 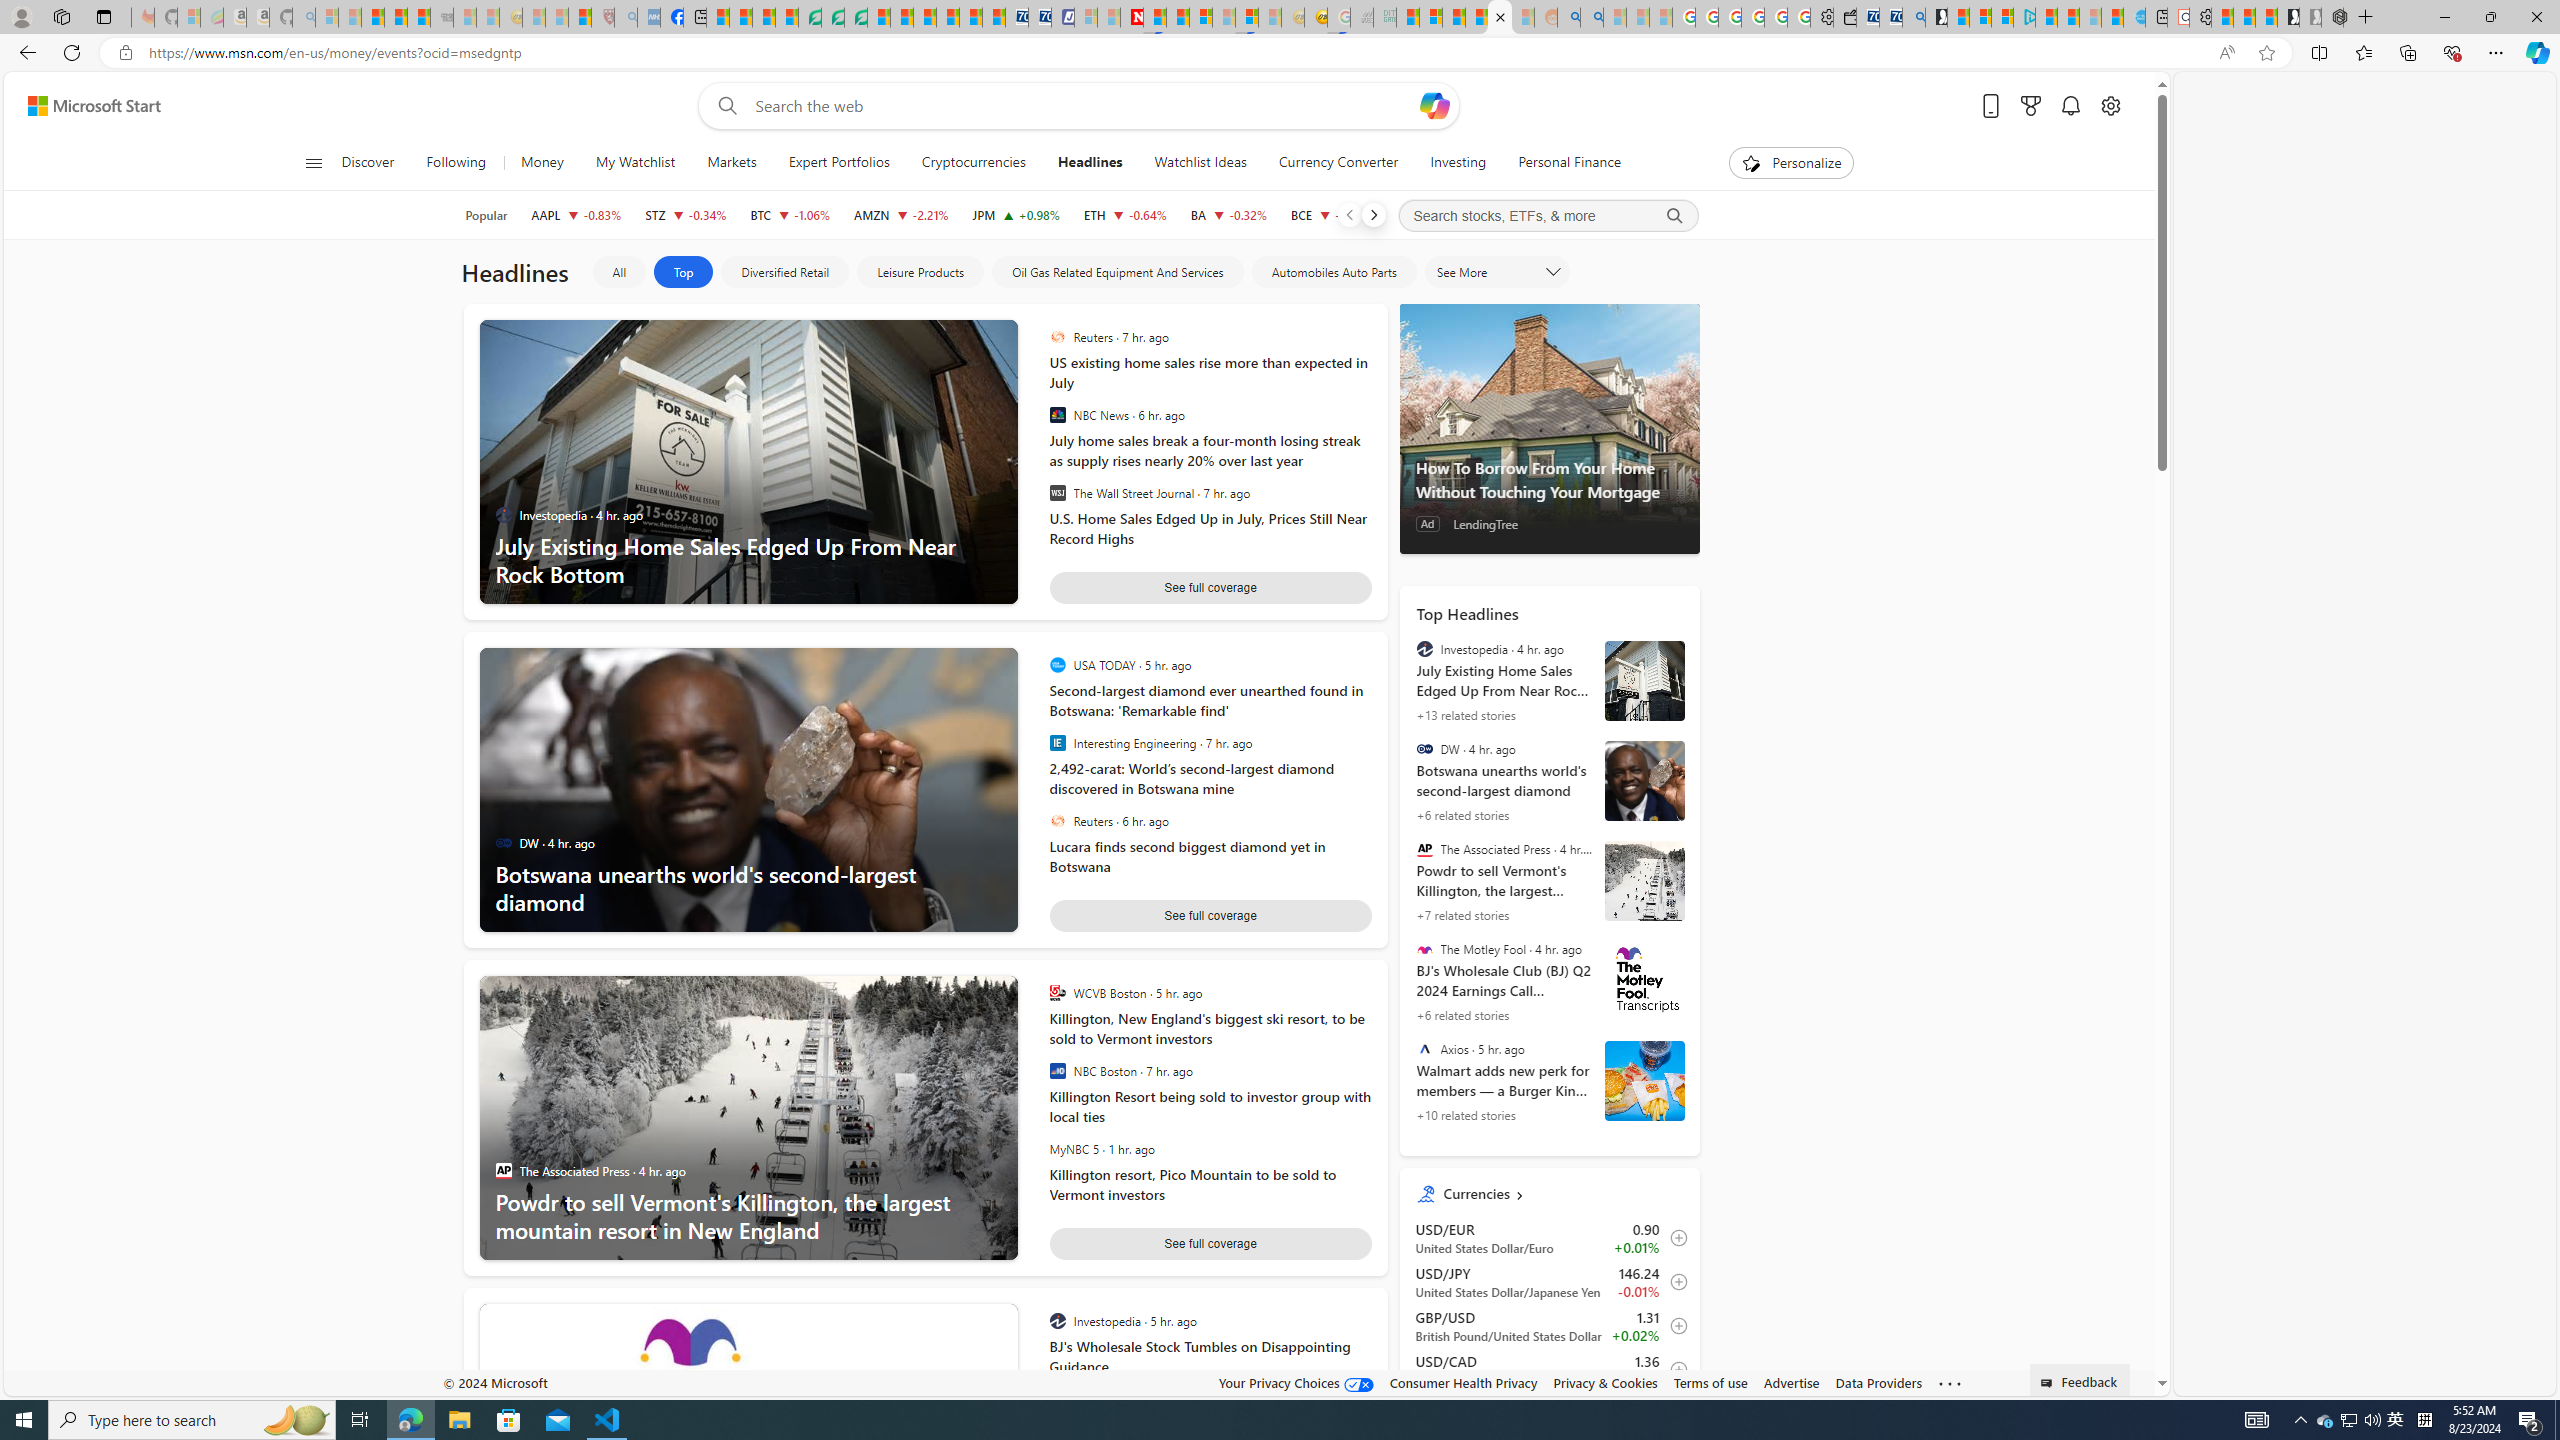 What do you see at coordinates (94, 106) in the screenshot?
I see `Microsoft Start` at bounding box center [94, 106].